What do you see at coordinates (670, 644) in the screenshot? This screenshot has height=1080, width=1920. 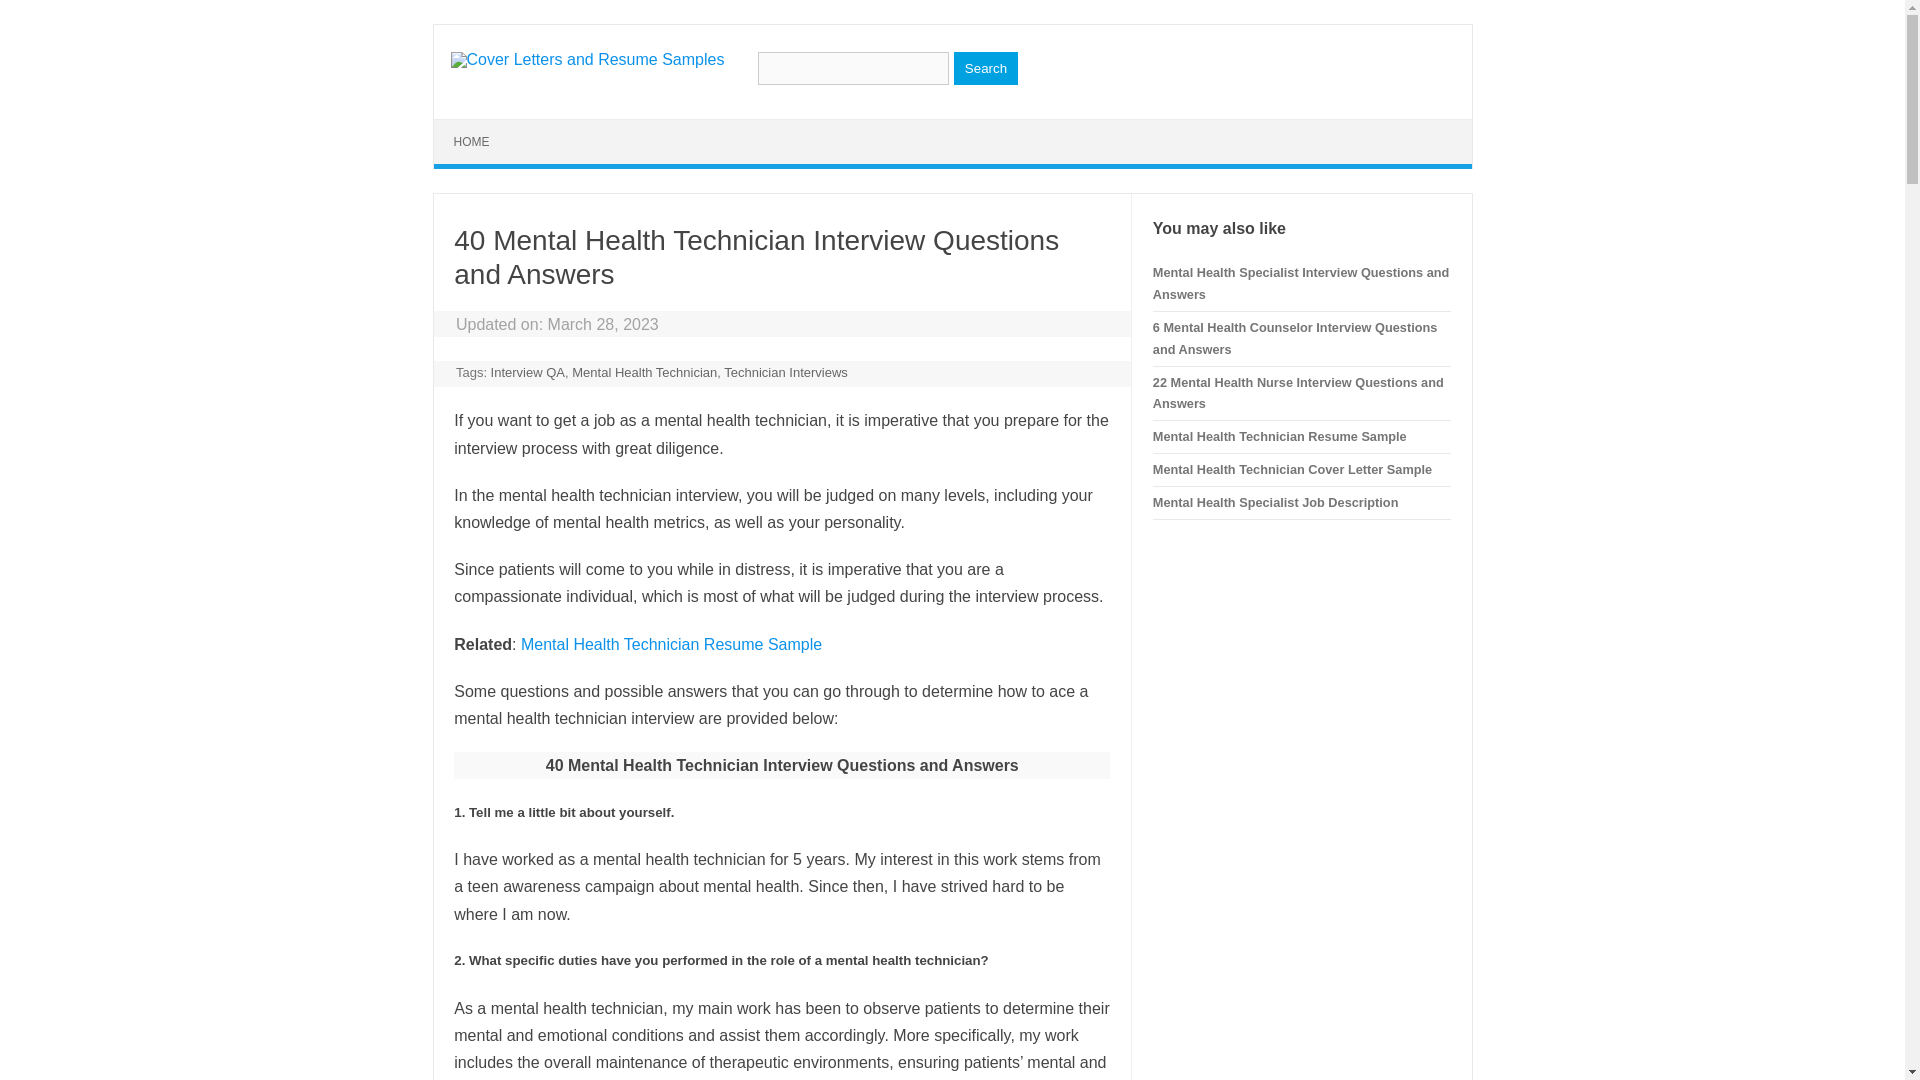 I see `Mental Health Technician Resume Sample` at bounding box center [670, 644].